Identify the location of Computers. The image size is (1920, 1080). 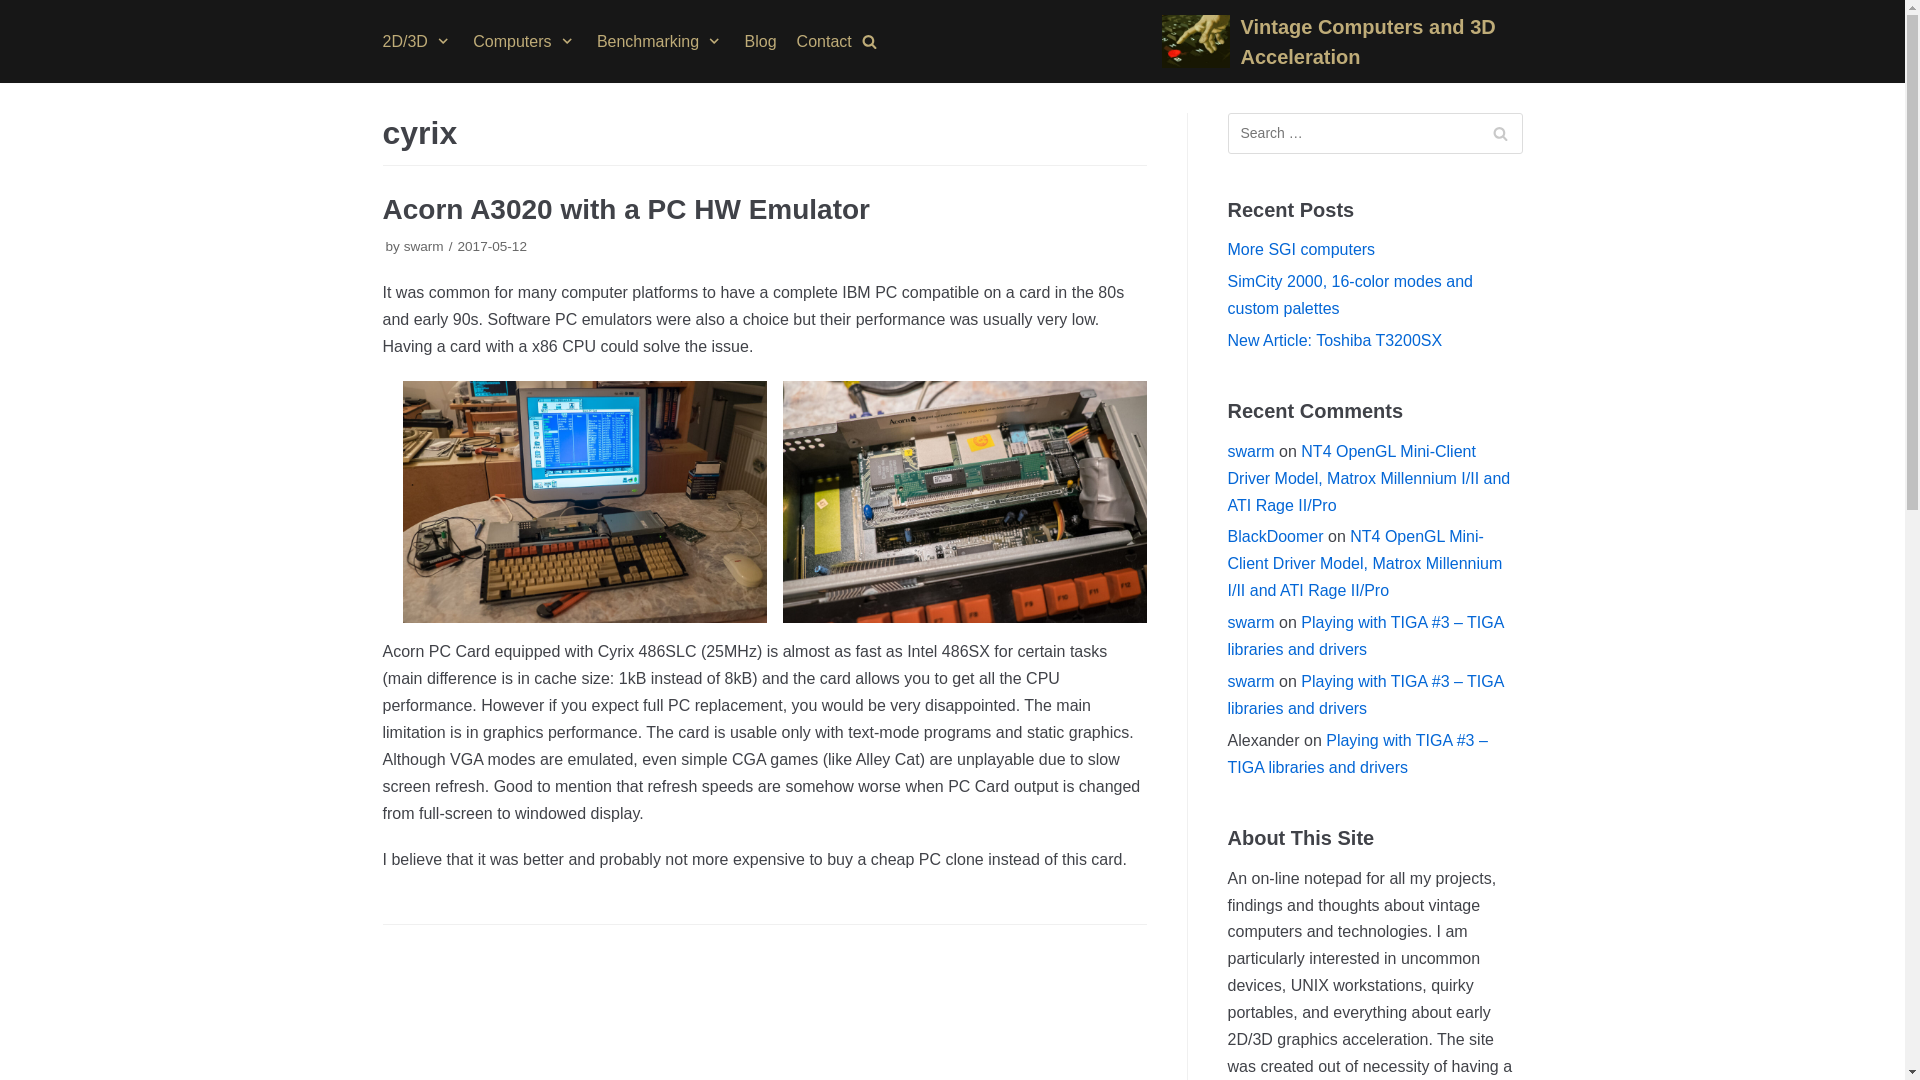
(524, 42).